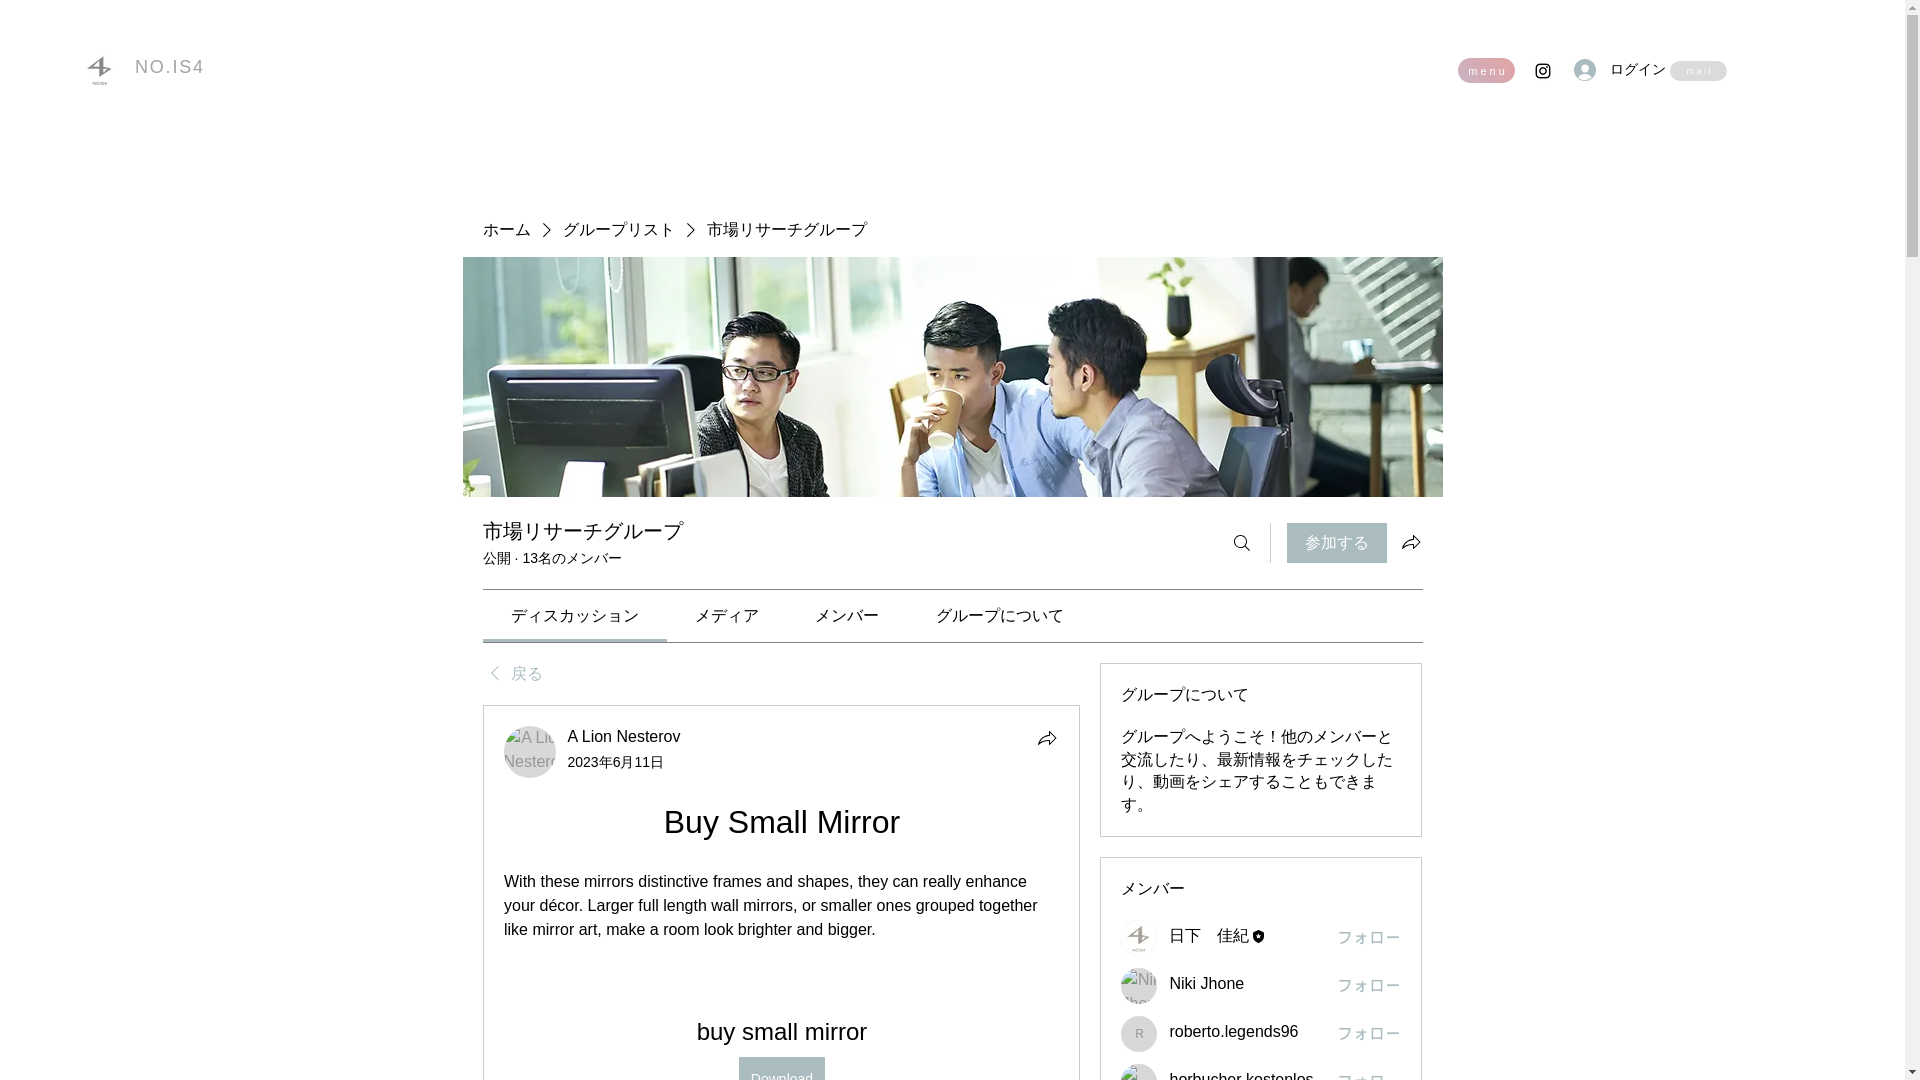 The width and height of the screenshot is (1920, 1080). Describe the element at coordinates (624, 736) in the screenshot. I see `A Lion Nesterov` at that location.